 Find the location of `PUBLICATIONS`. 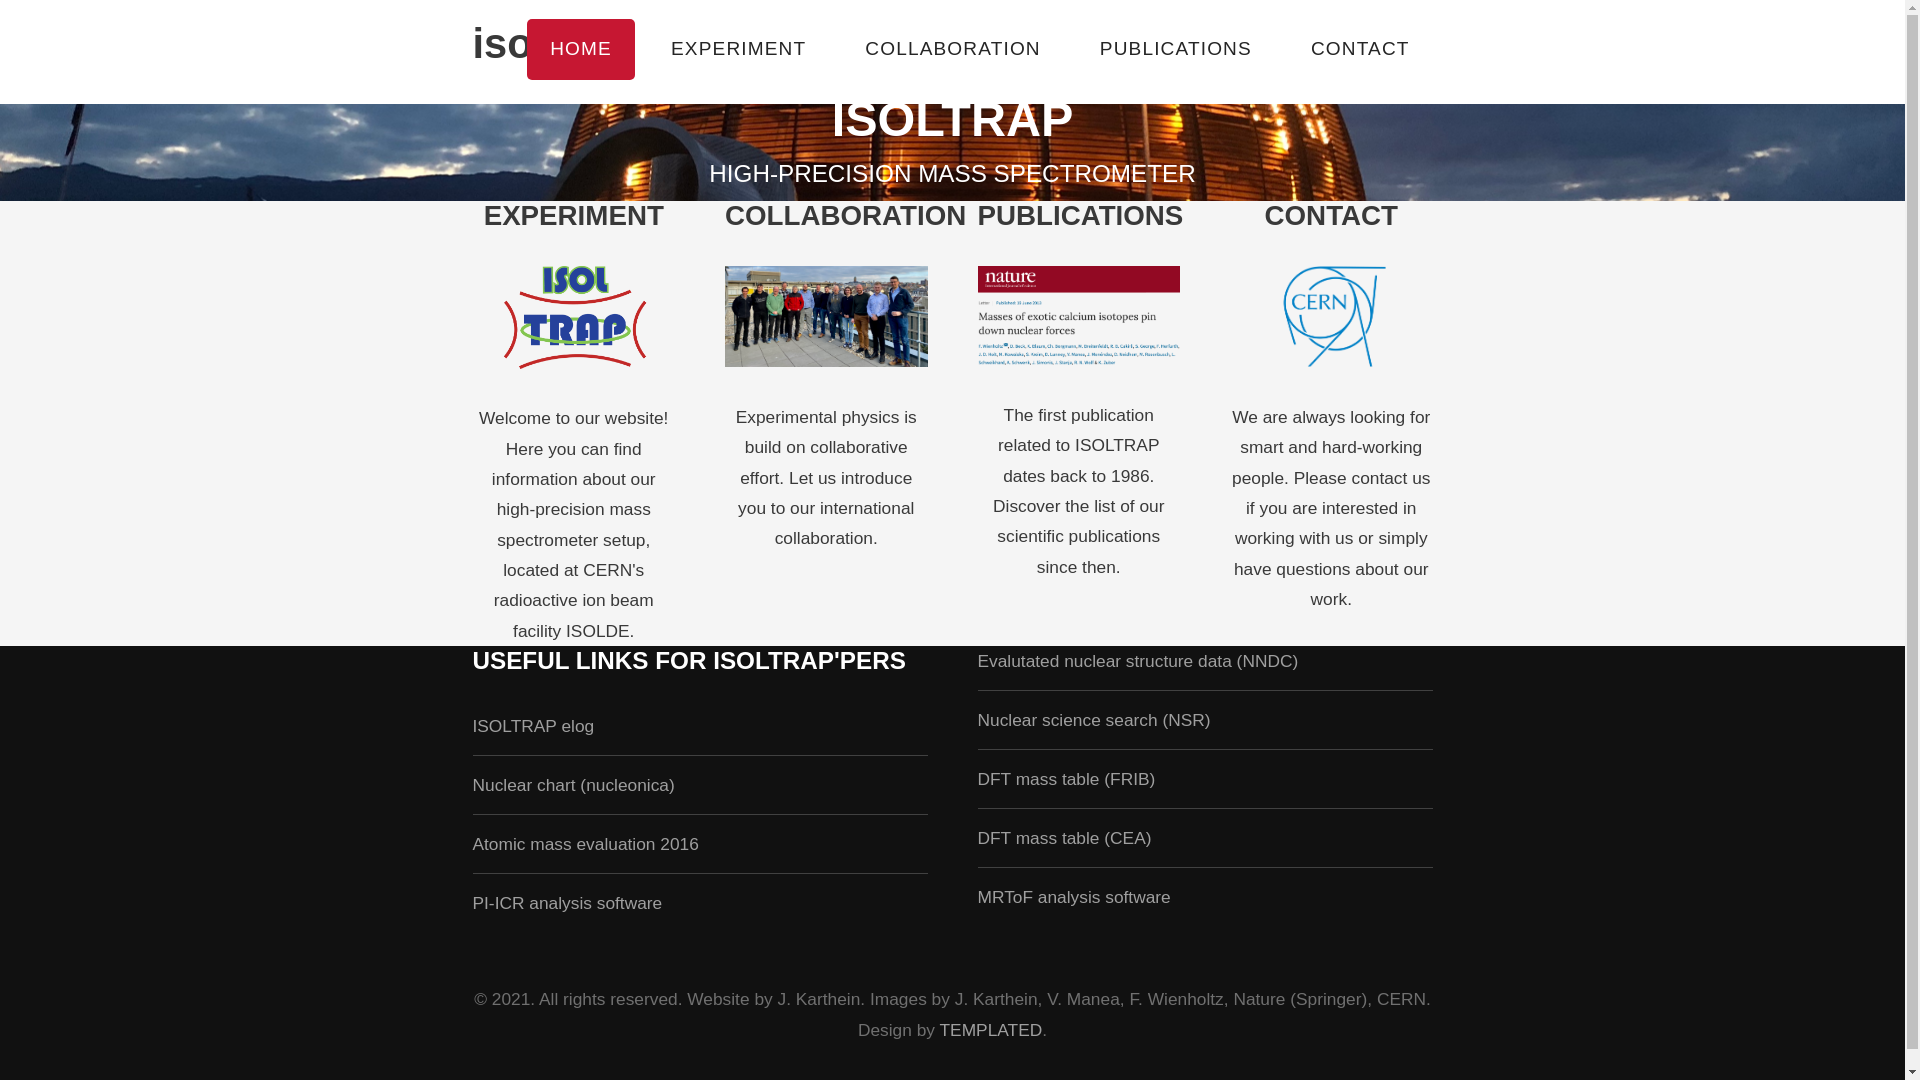

PUBLICATIONS is located at coordinates (1176, 50).